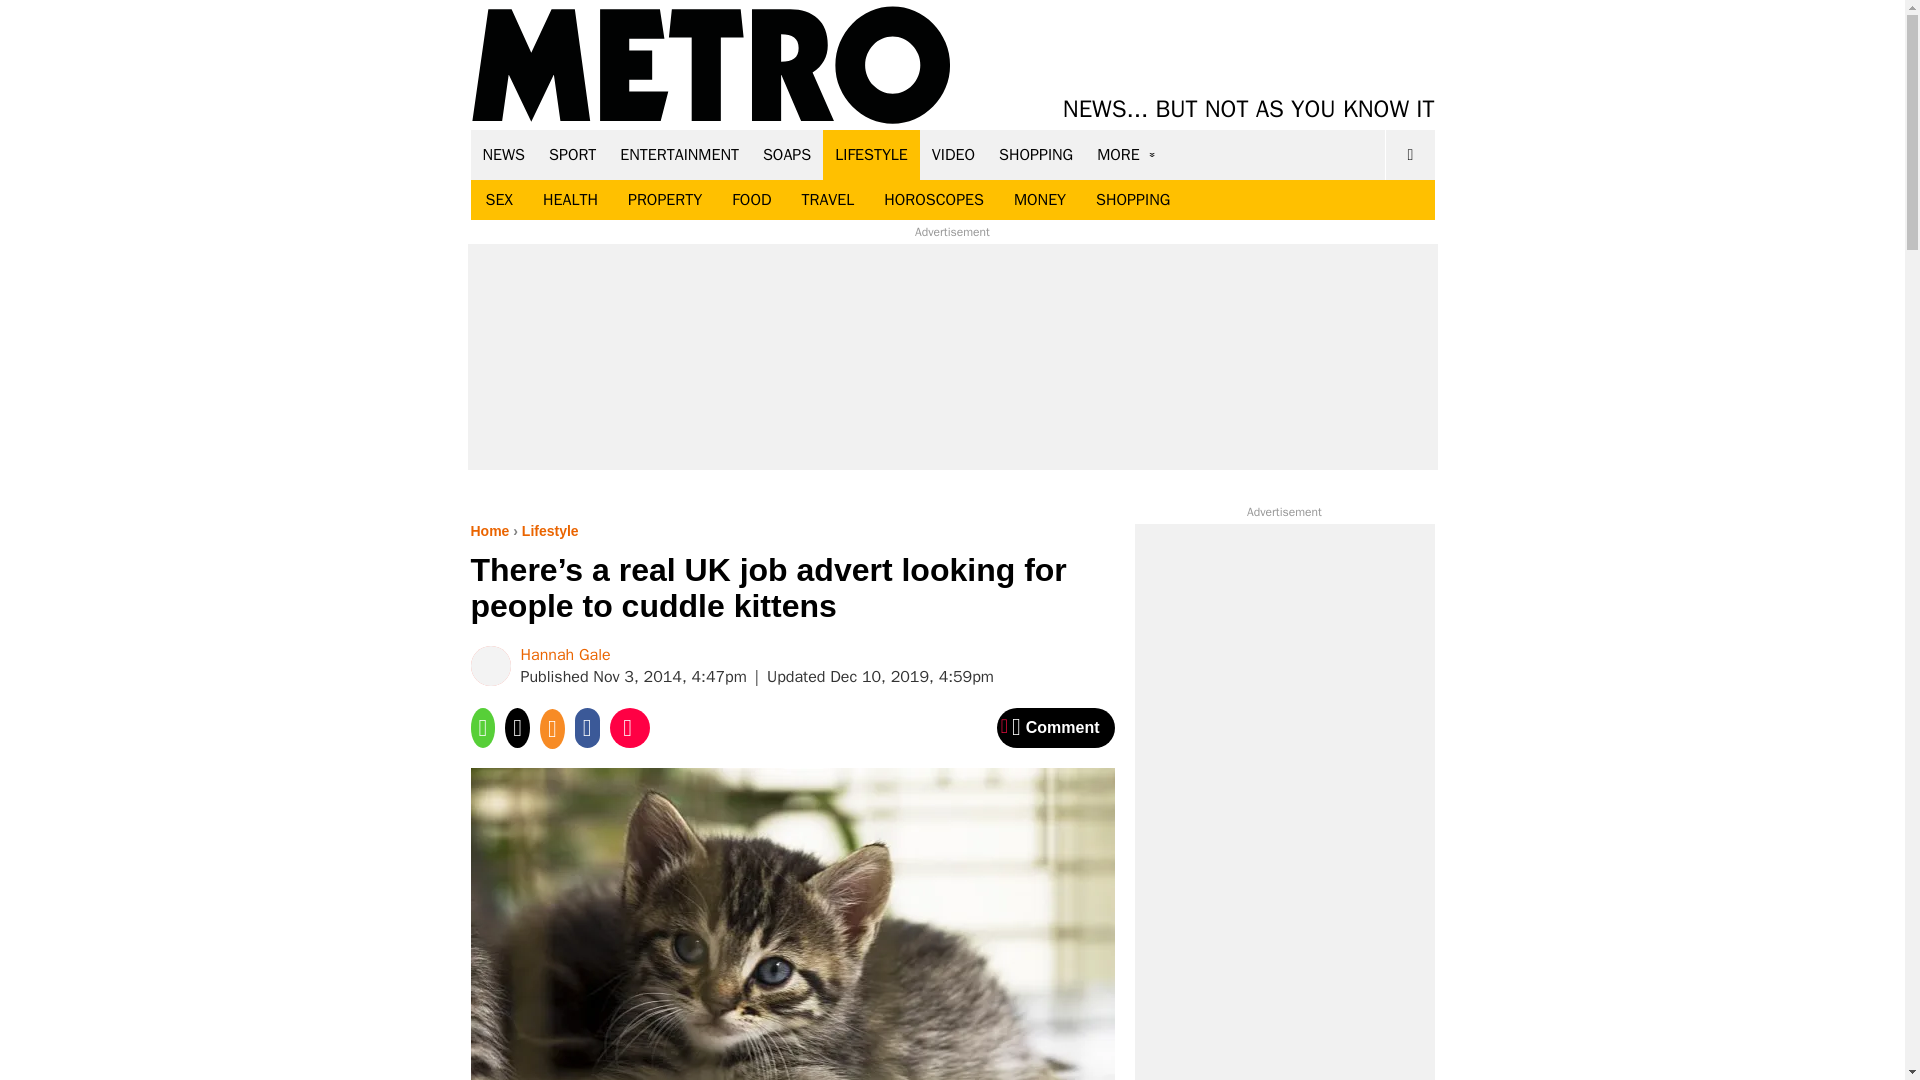  What do you see at coordinates (504, 154) in the screenshot?
I see `NEWS` at bounding box center [504, 154].